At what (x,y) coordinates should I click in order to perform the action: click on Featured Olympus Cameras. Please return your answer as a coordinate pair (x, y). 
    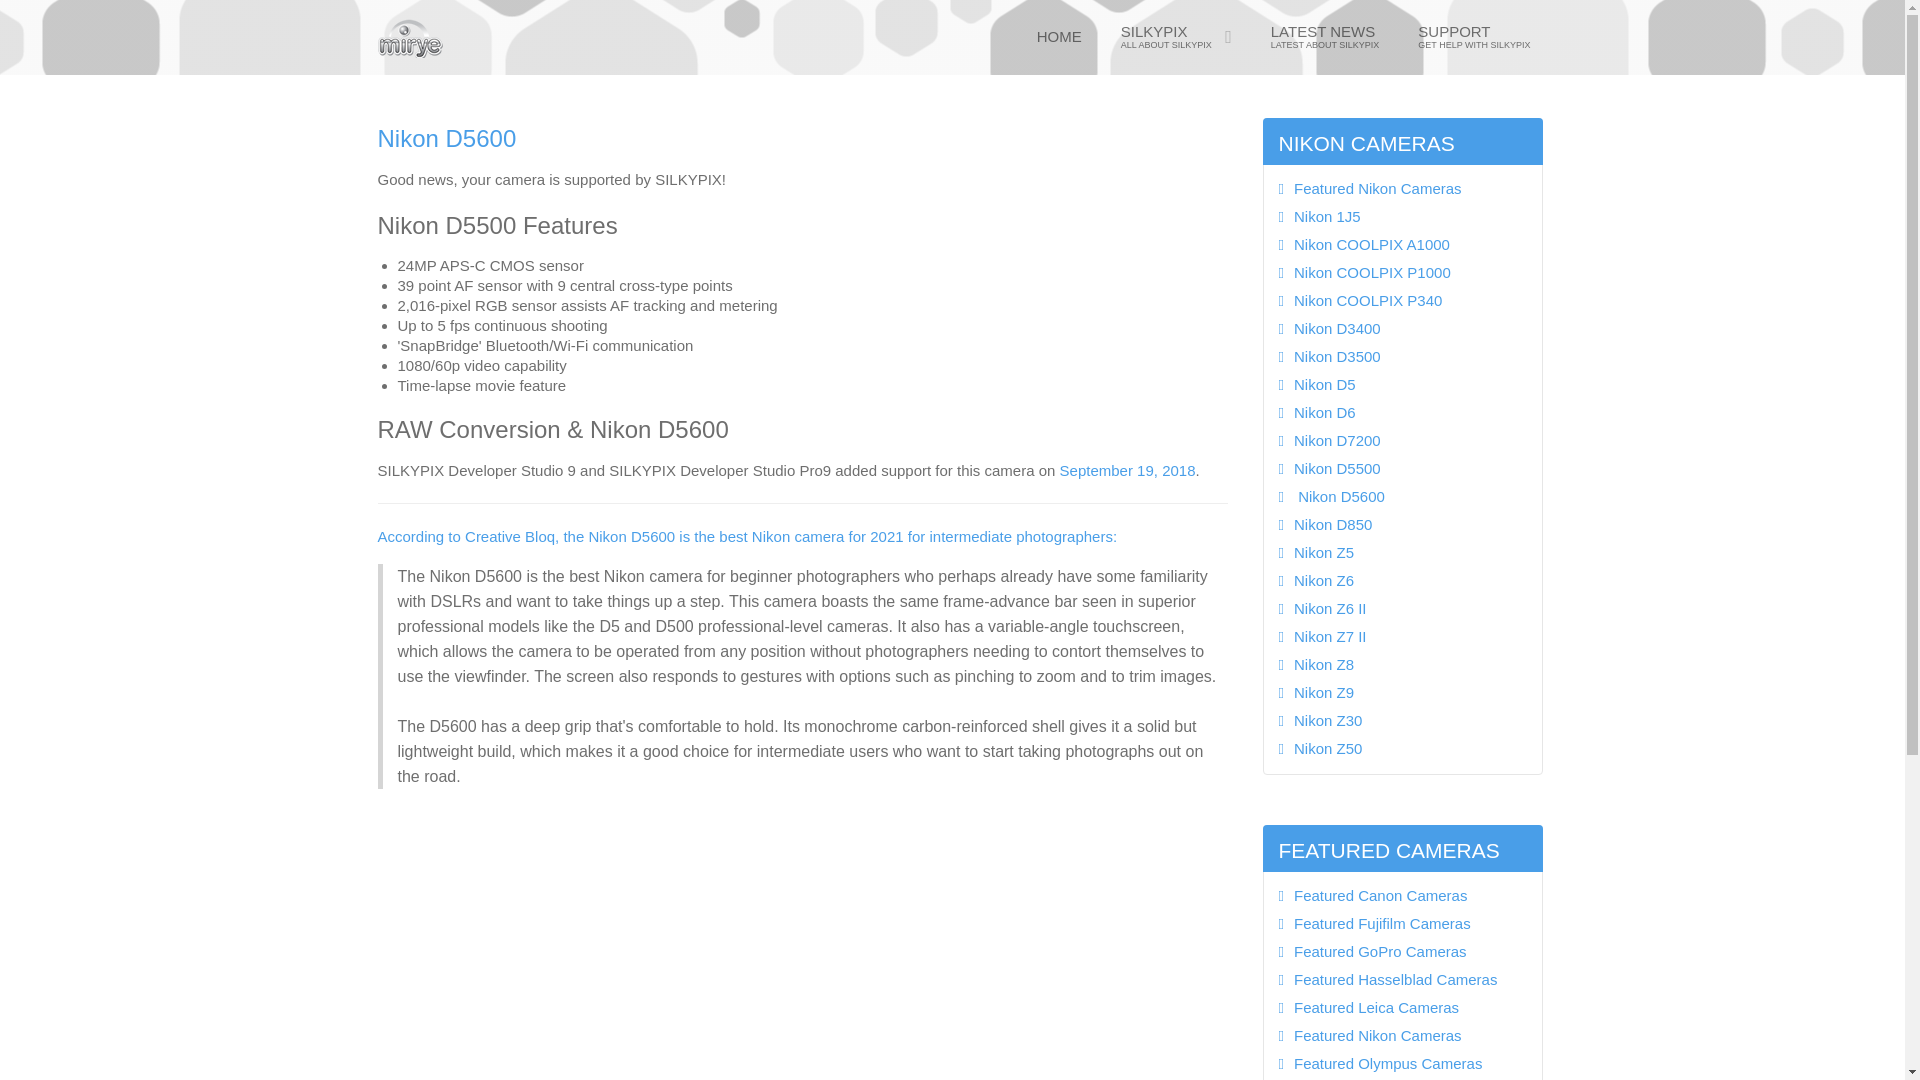
    Looking at the image, I should click on (1473, 37).